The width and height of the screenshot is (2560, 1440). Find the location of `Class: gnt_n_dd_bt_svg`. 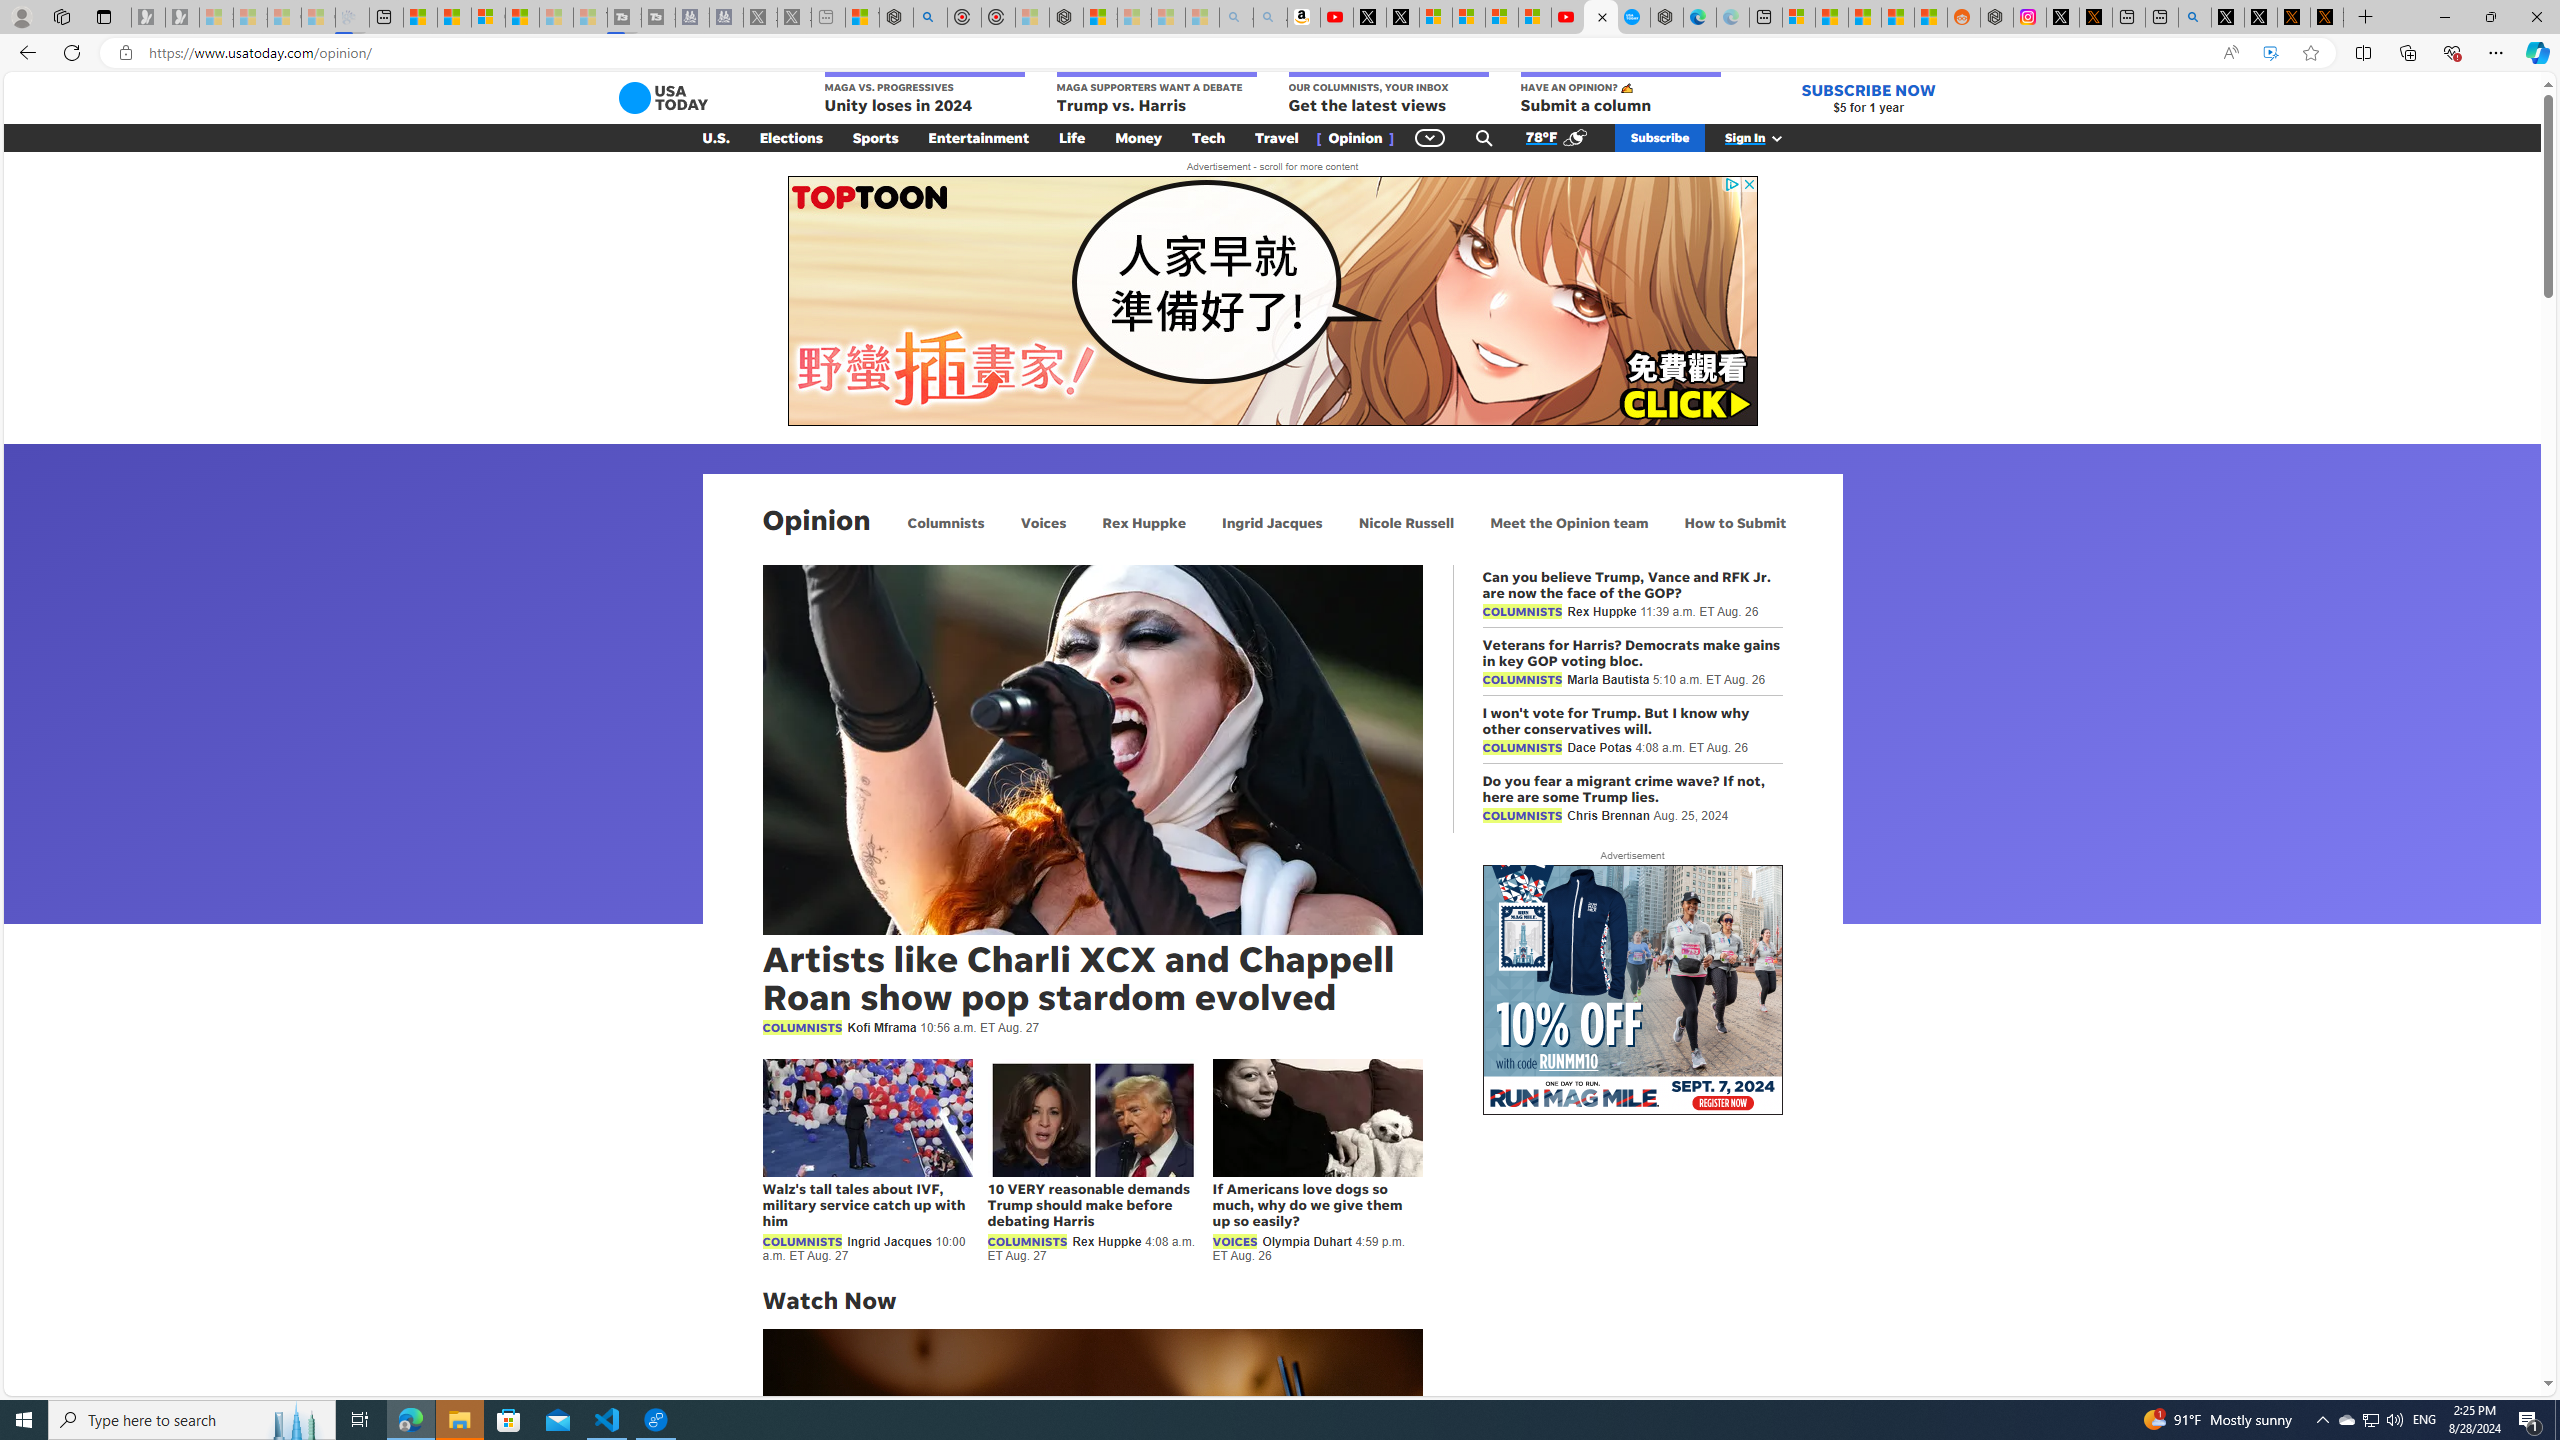

Class: gnt_n_dd_bt_svg is located at coordinates (1430, 138).